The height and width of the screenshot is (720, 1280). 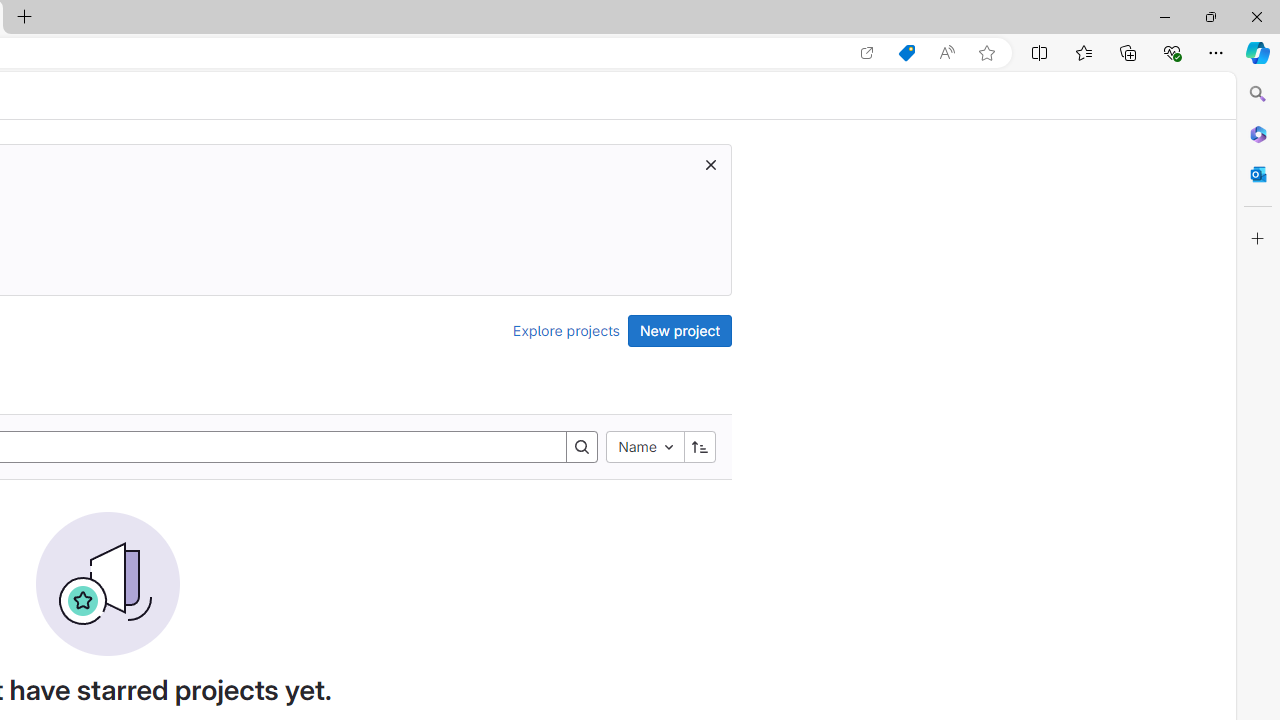 What do you see at coordinates (566, 330) in the screenshot?
I see `Explore projects` at bounding box center [566, 330].